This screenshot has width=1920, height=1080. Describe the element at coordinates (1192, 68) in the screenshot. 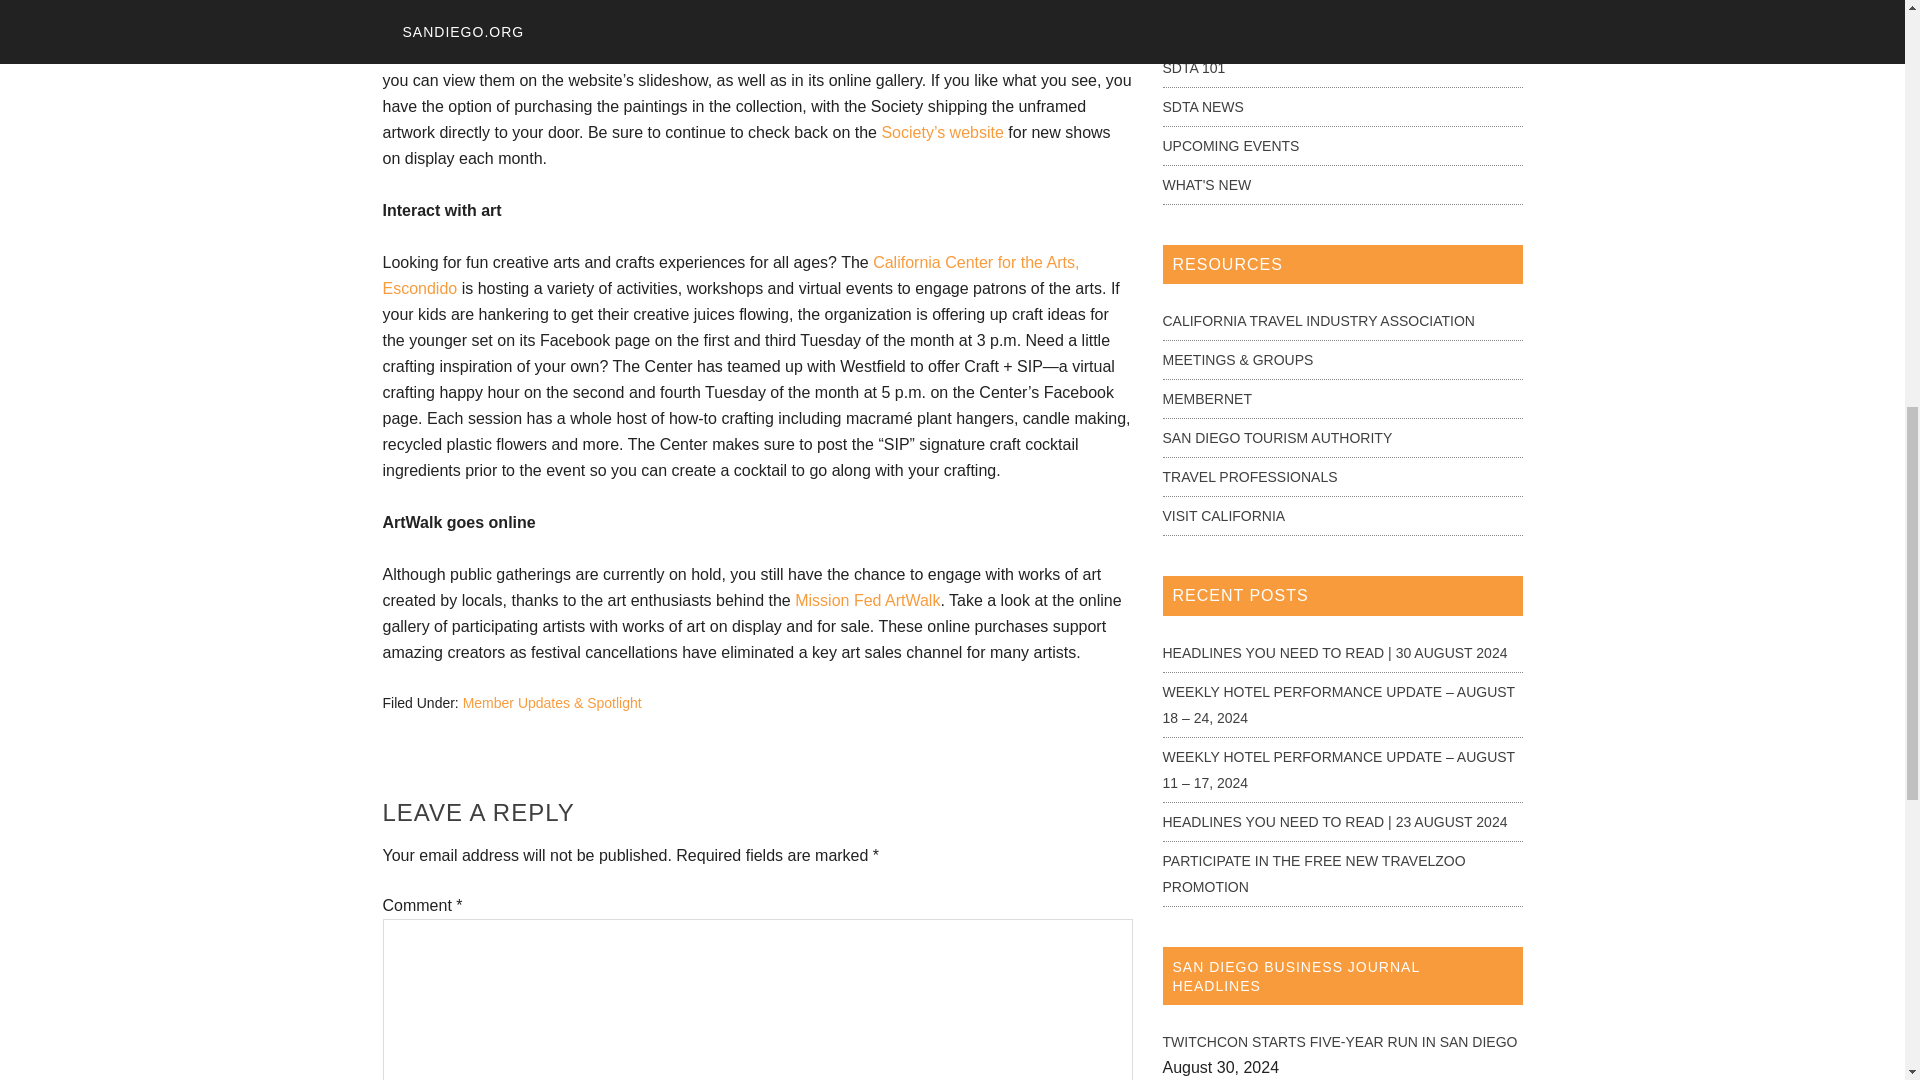

I see `SDTA 101` at that location.